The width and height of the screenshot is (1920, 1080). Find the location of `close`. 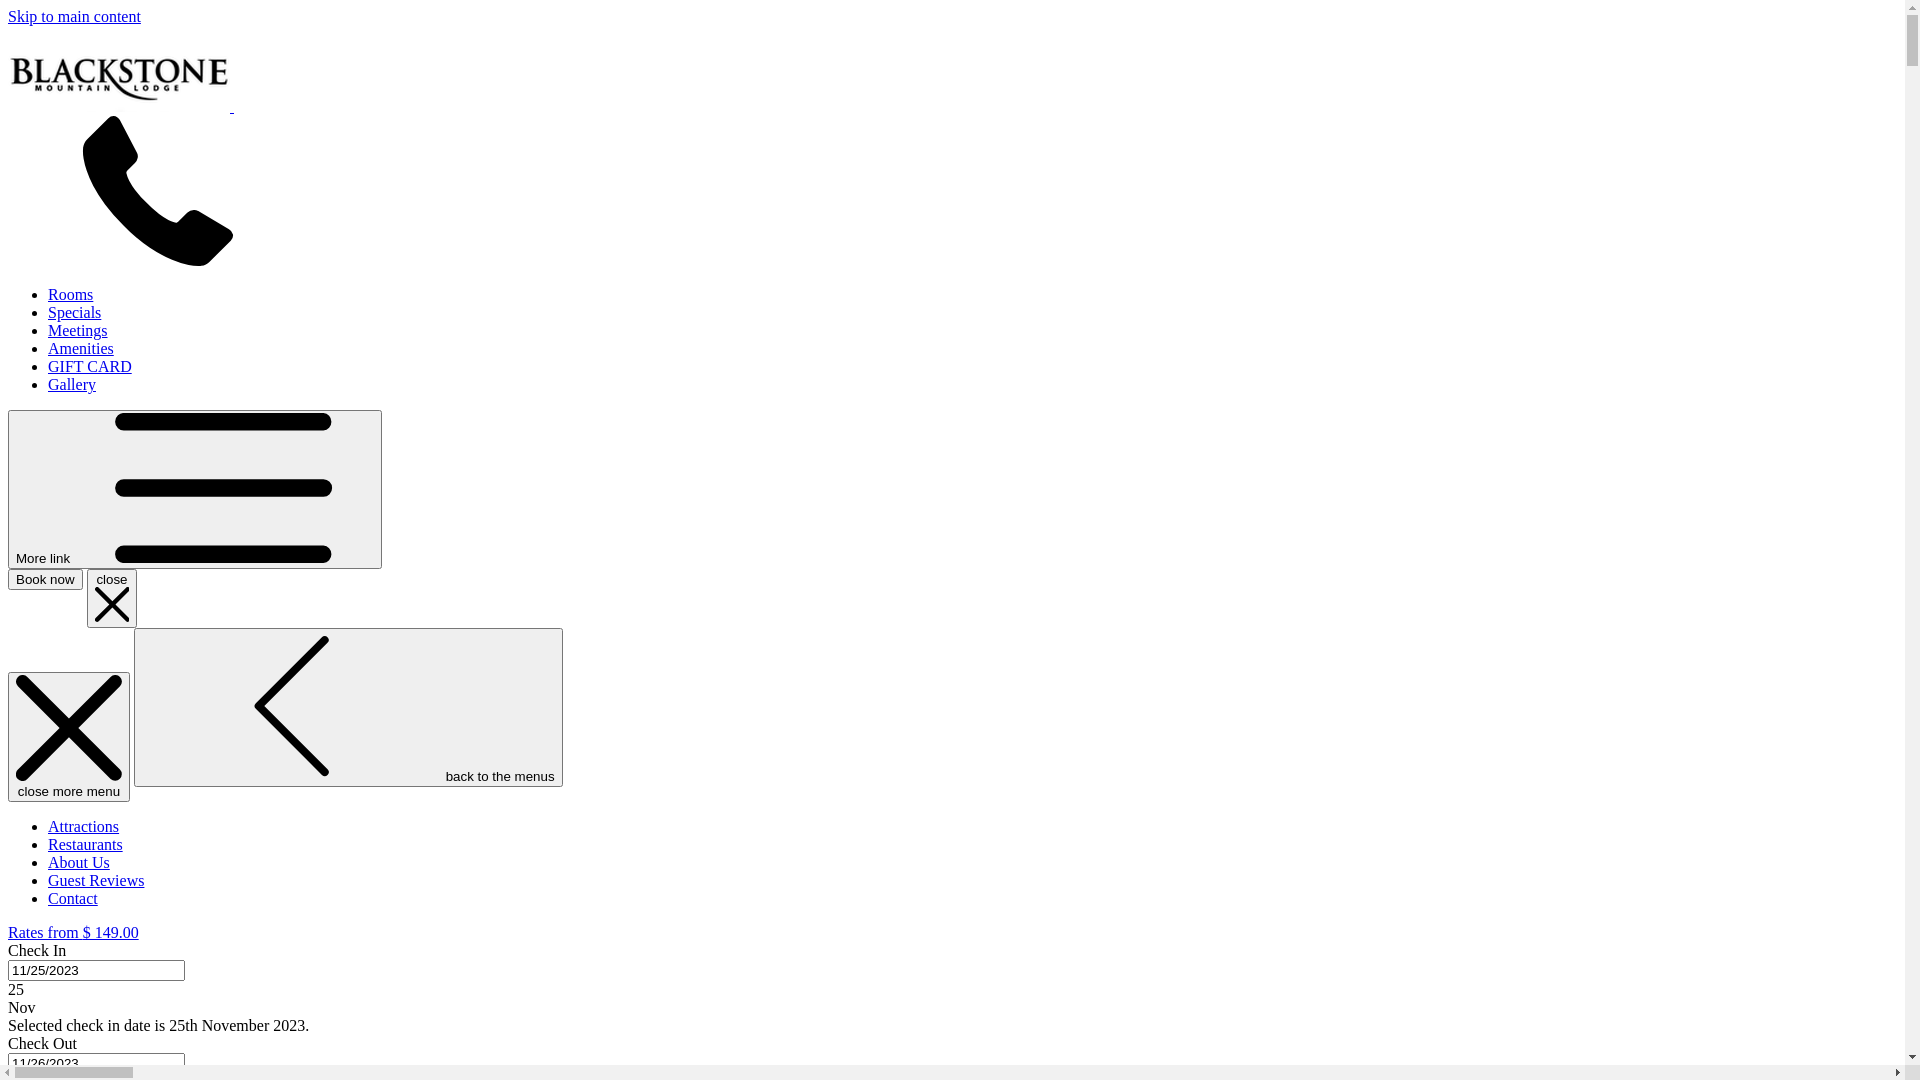

close is located at coordinates (112, 598).